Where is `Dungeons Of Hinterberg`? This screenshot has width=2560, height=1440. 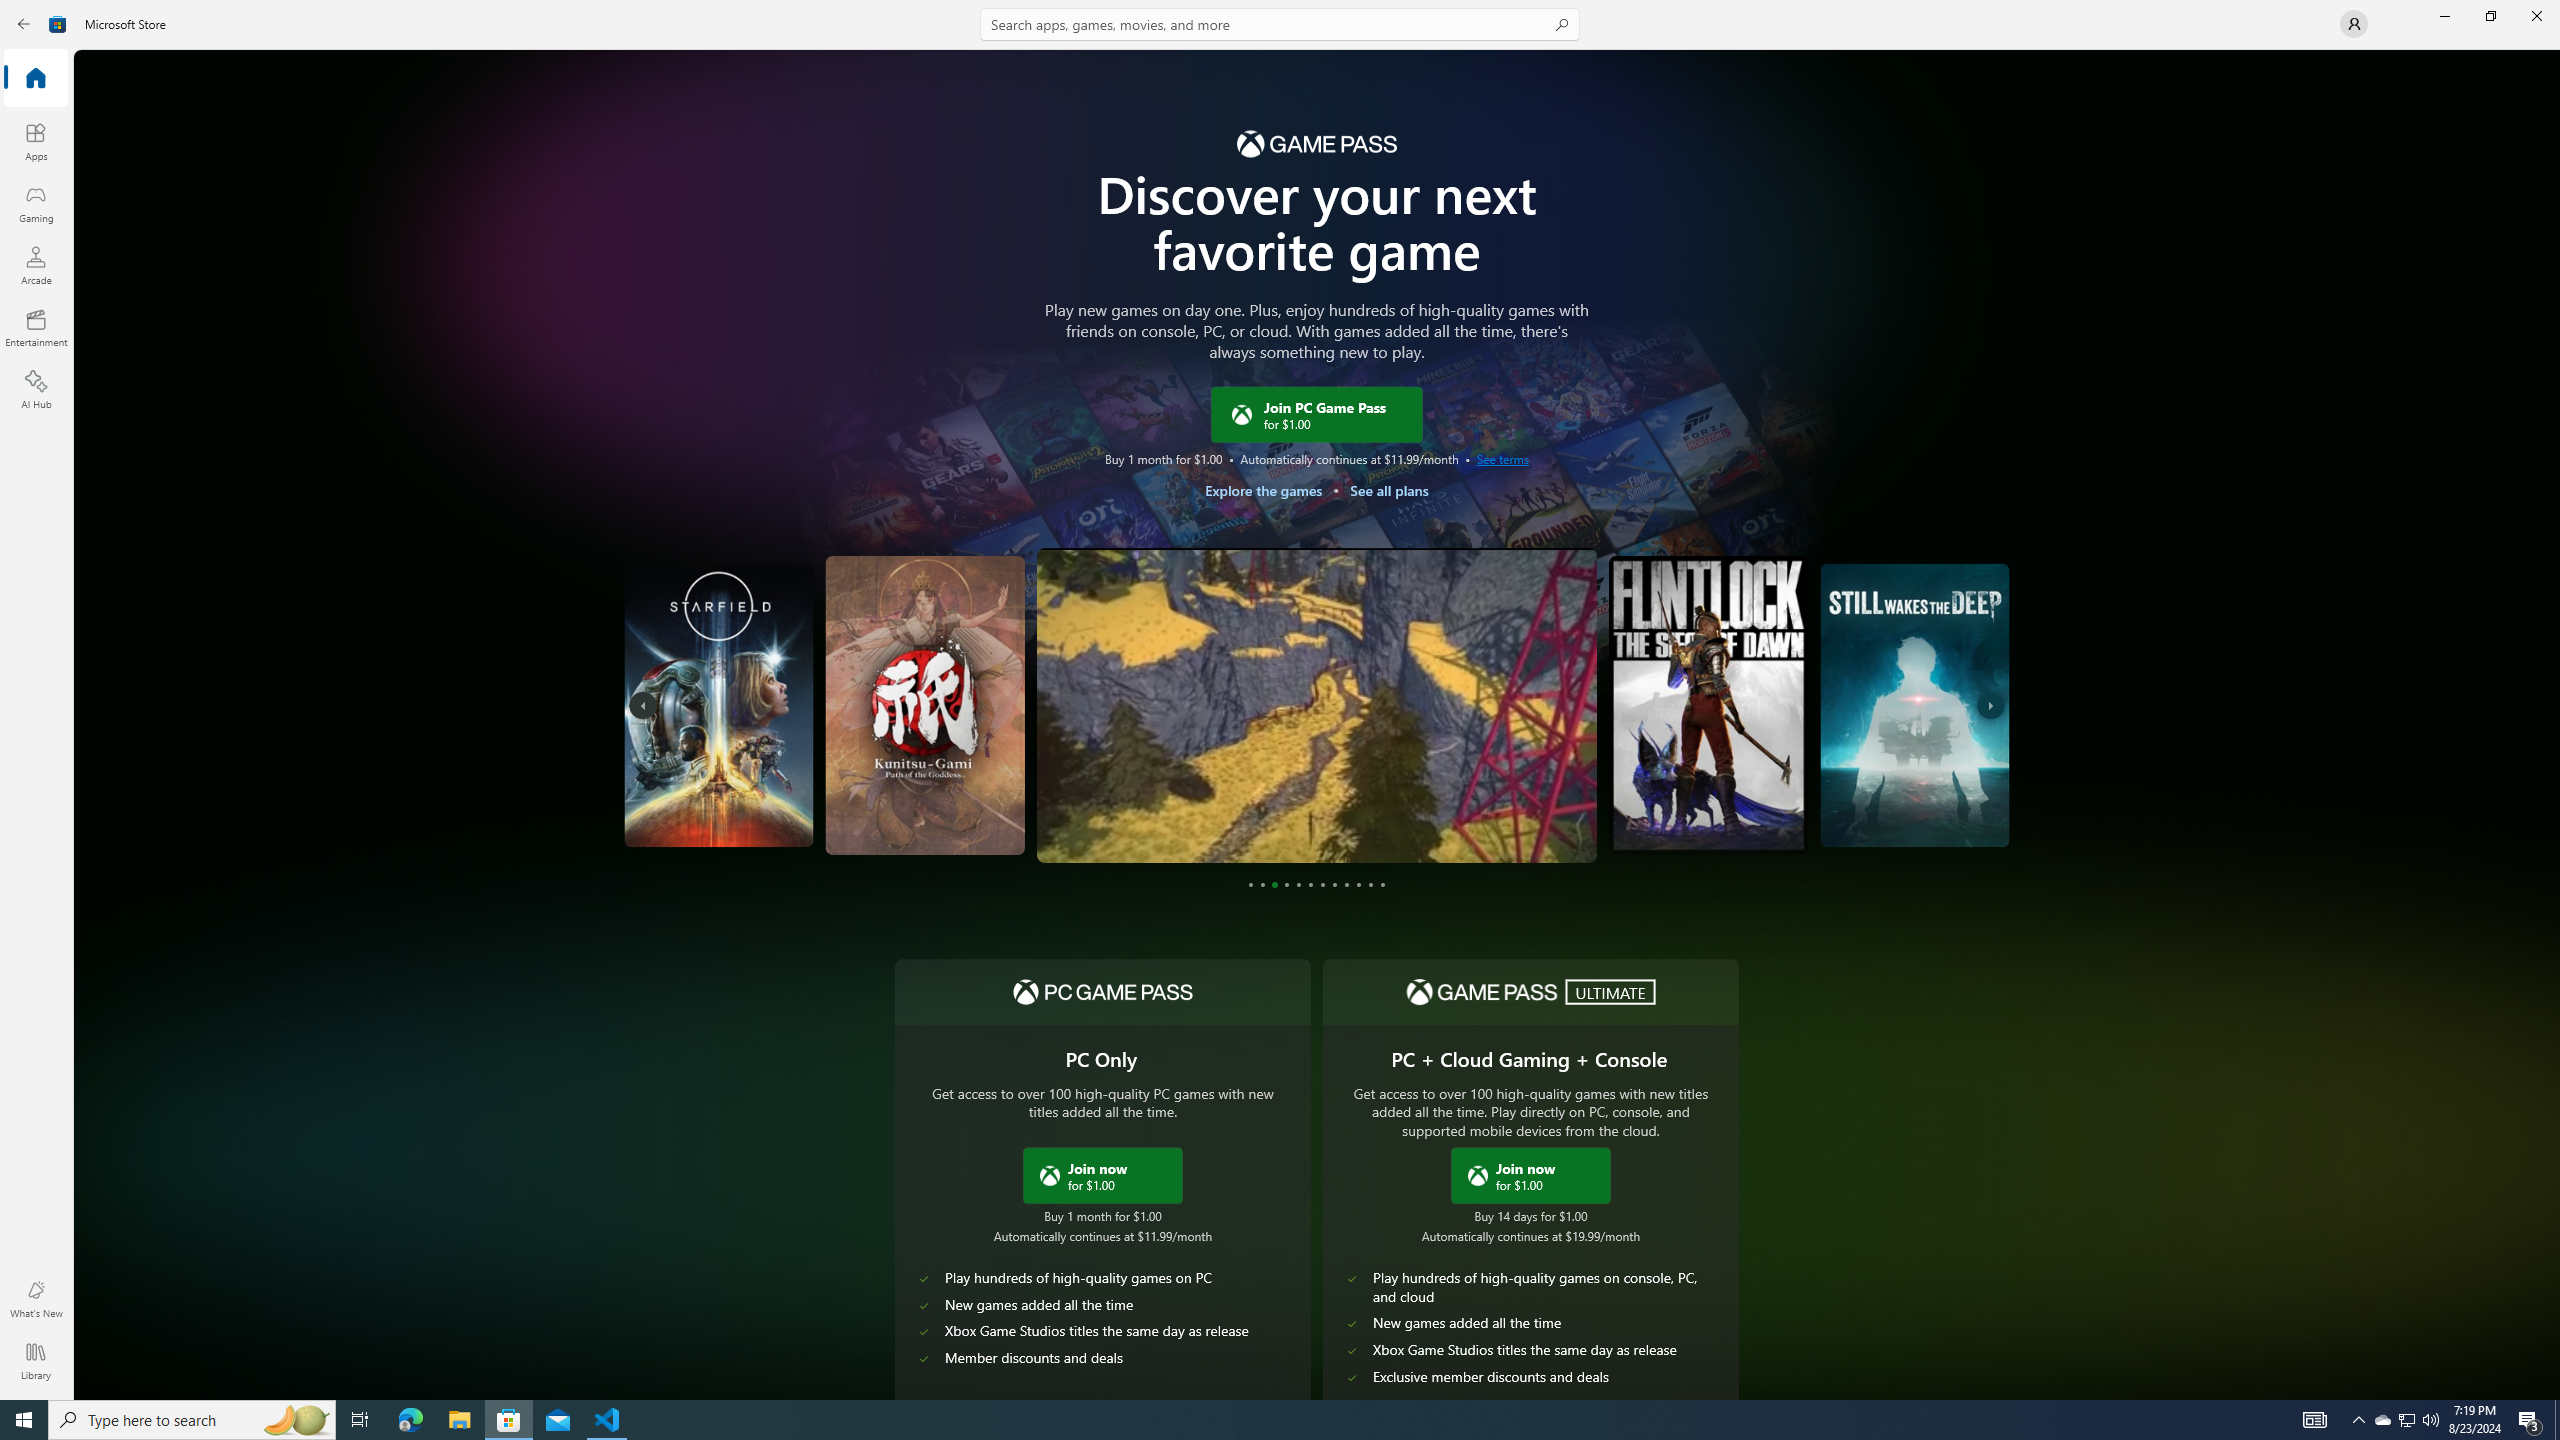
Dungeons Of Hinterberg is located at coordinates (1316, 705).